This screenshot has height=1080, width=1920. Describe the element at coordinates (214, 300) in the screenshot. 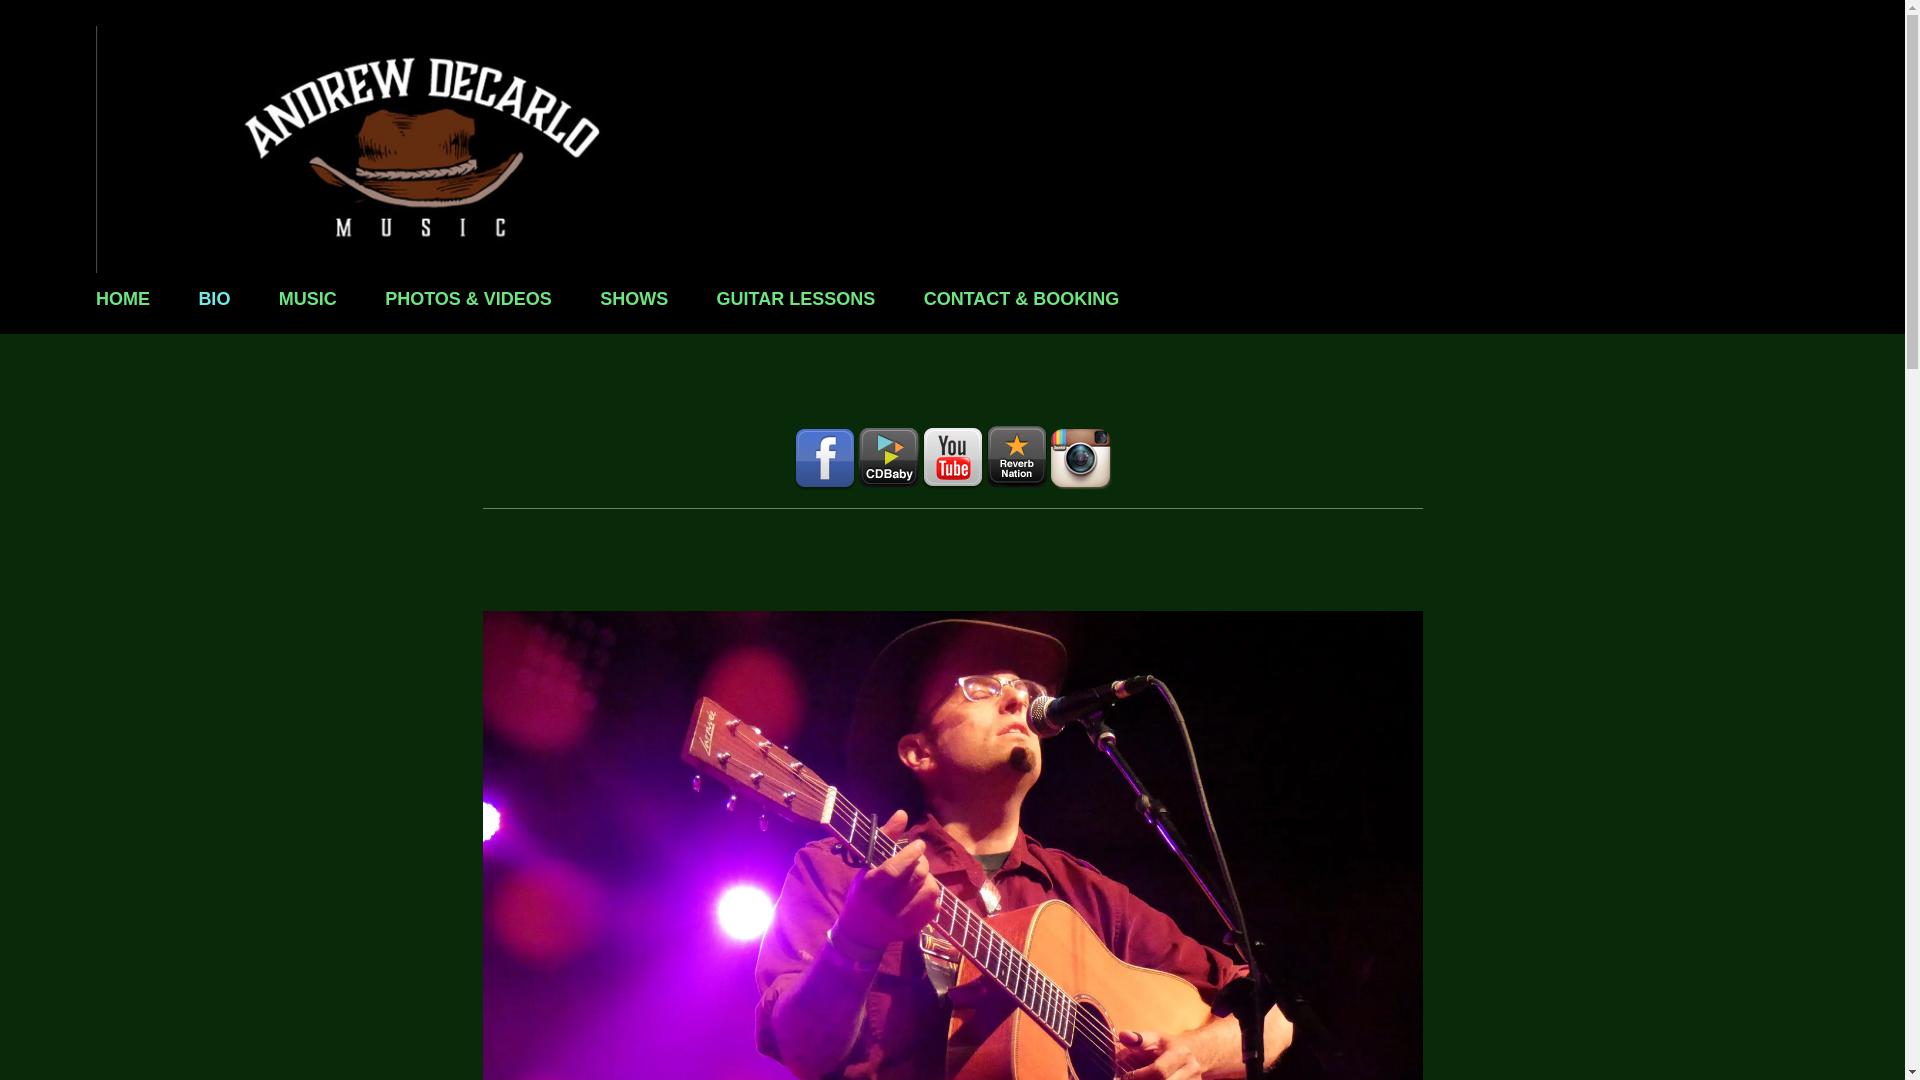

I see `BIO` at that location.